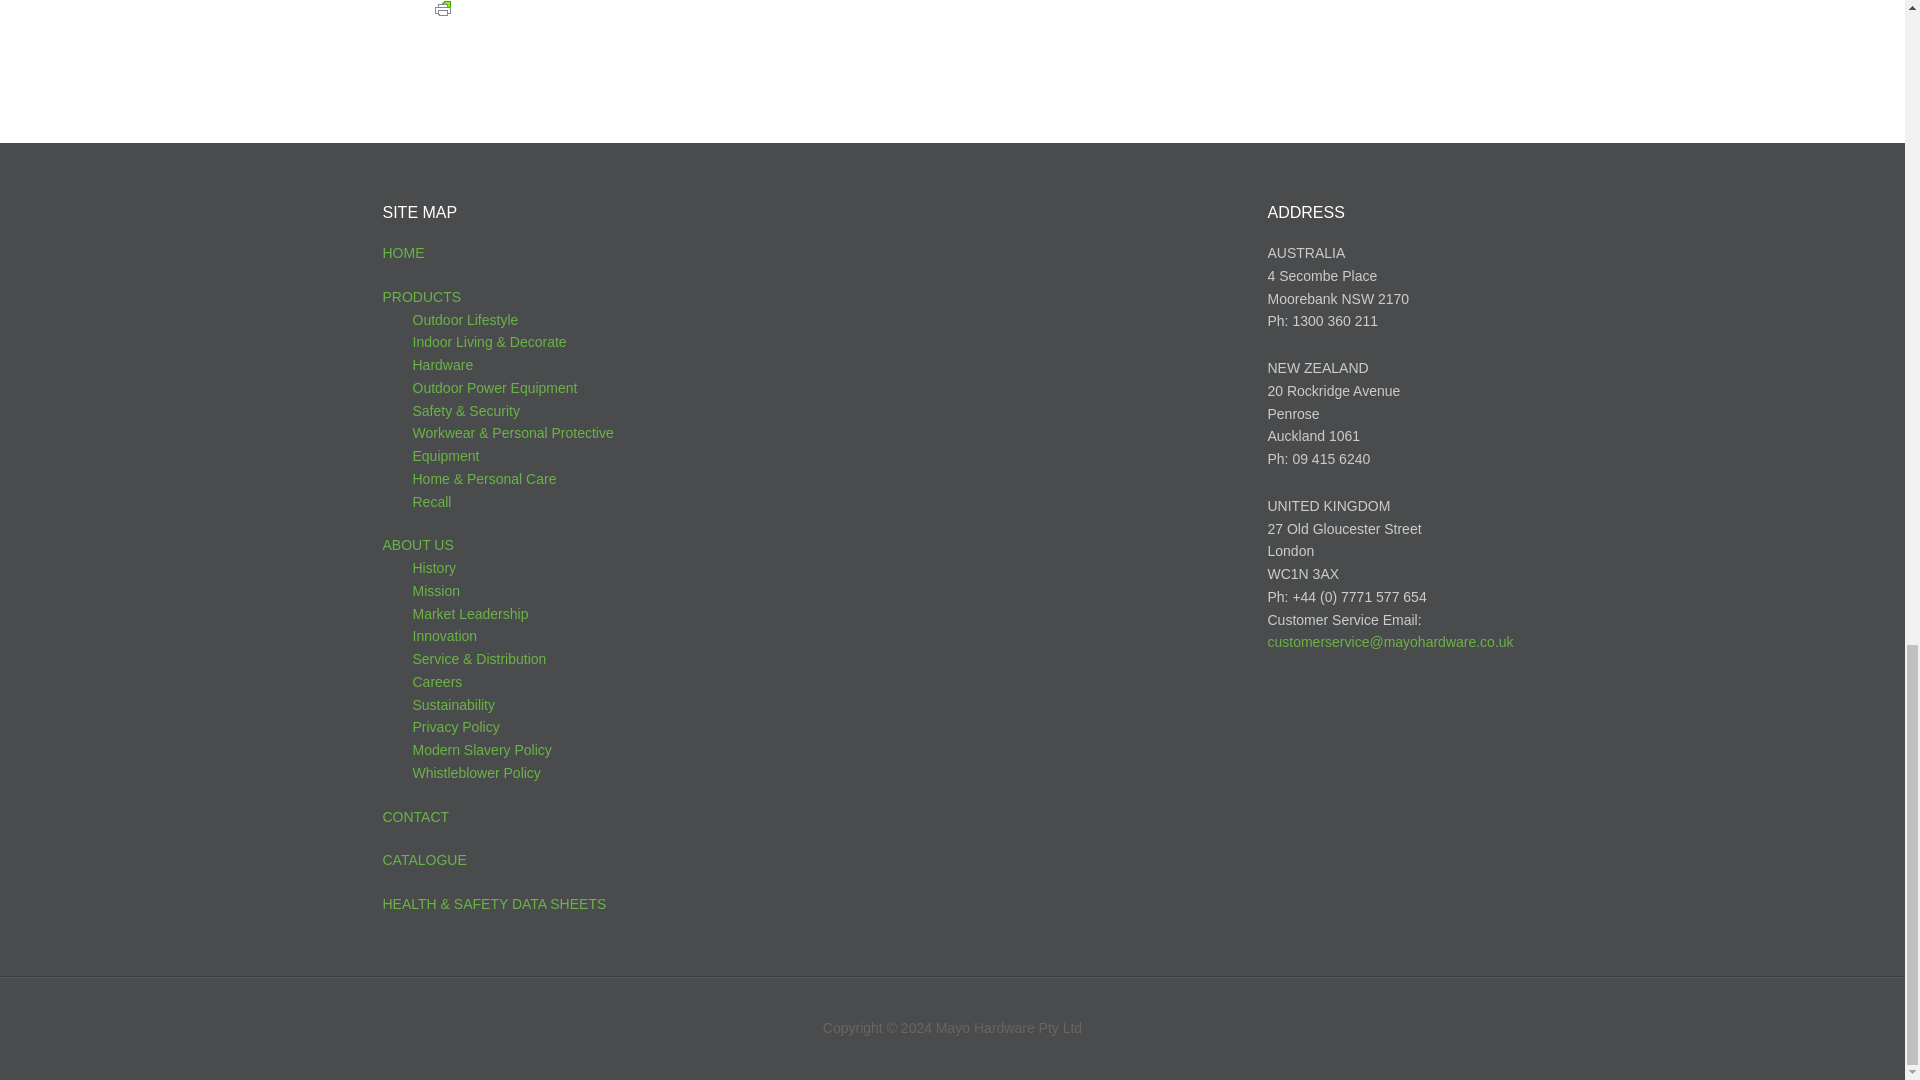 The width and height of the screenshot is (1920, 1080). What do you see at coordinates (403, 253) in the screenshot?
I see `HOME` at bounding box center [403, 253].